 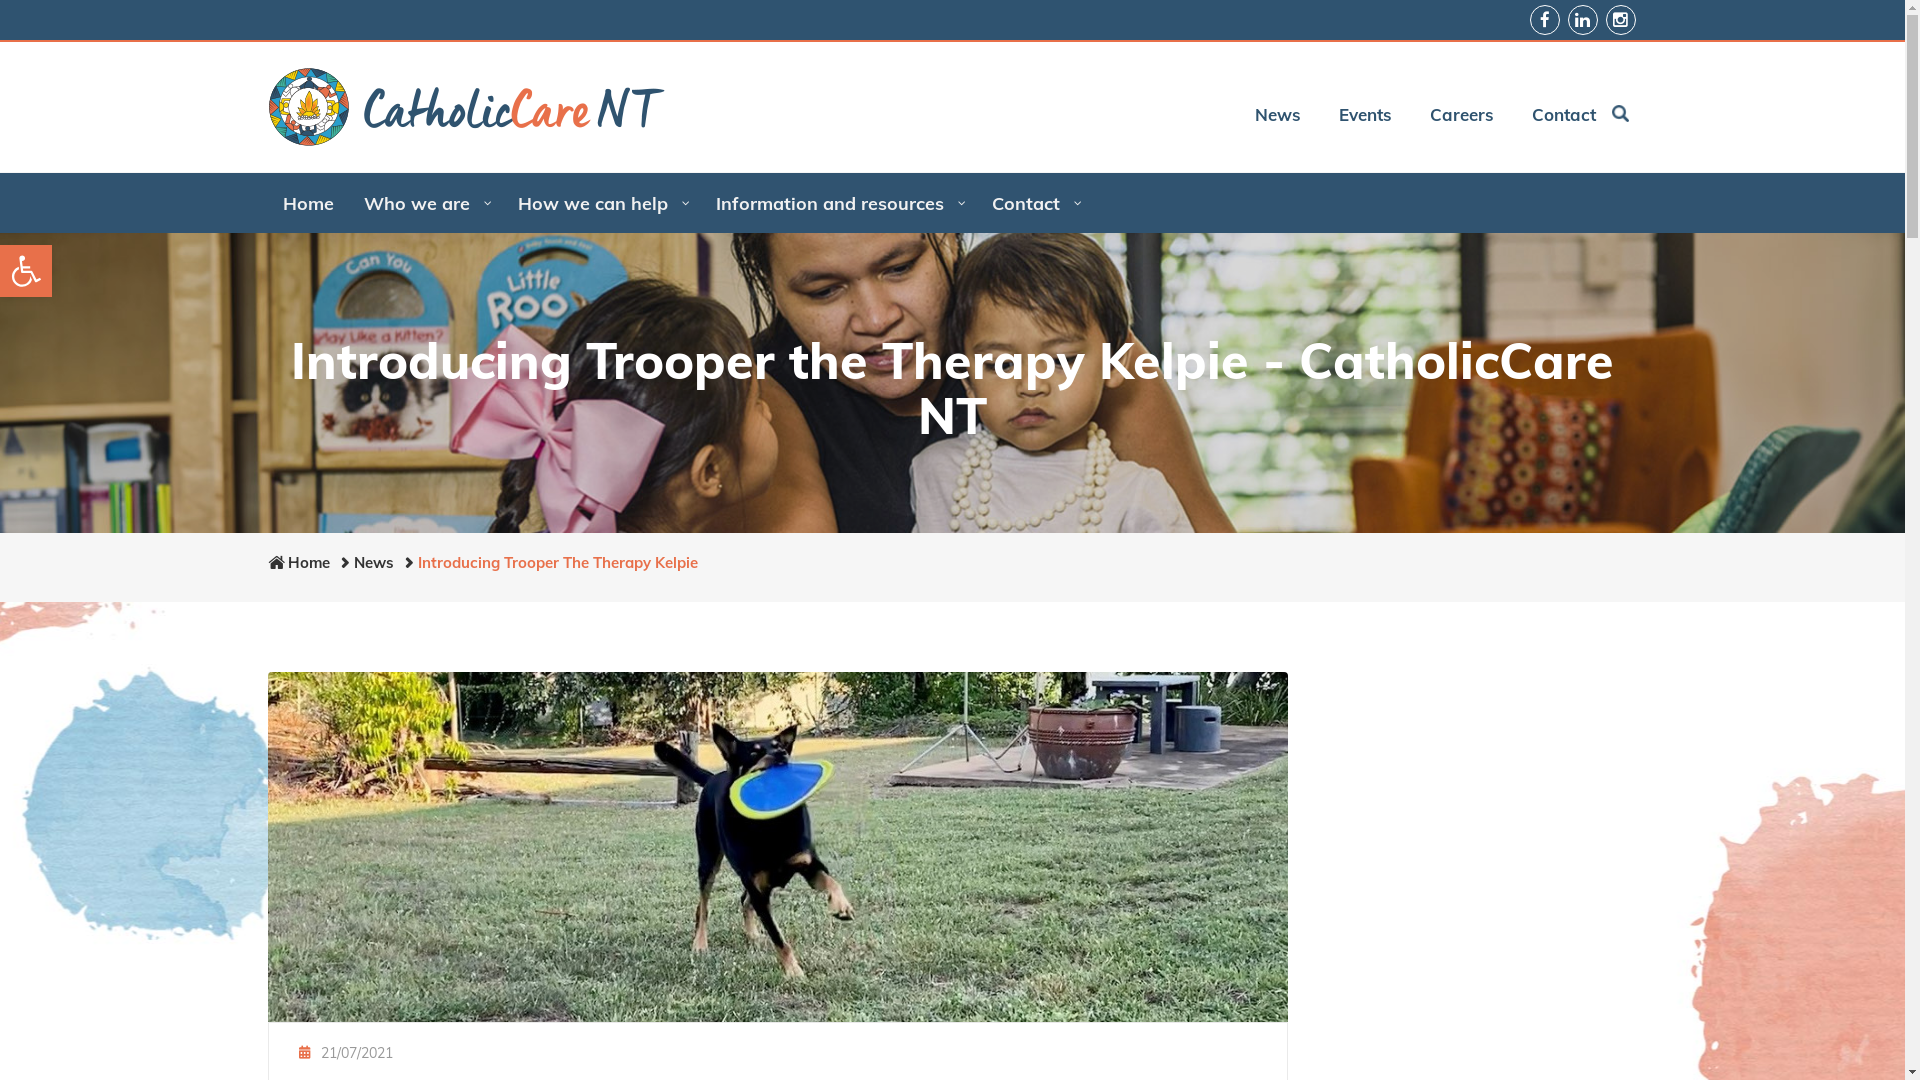 What do you see at coordinates (1034, 203) in the screenshot?
I see `Contact` at bounding box center [1034, 203].